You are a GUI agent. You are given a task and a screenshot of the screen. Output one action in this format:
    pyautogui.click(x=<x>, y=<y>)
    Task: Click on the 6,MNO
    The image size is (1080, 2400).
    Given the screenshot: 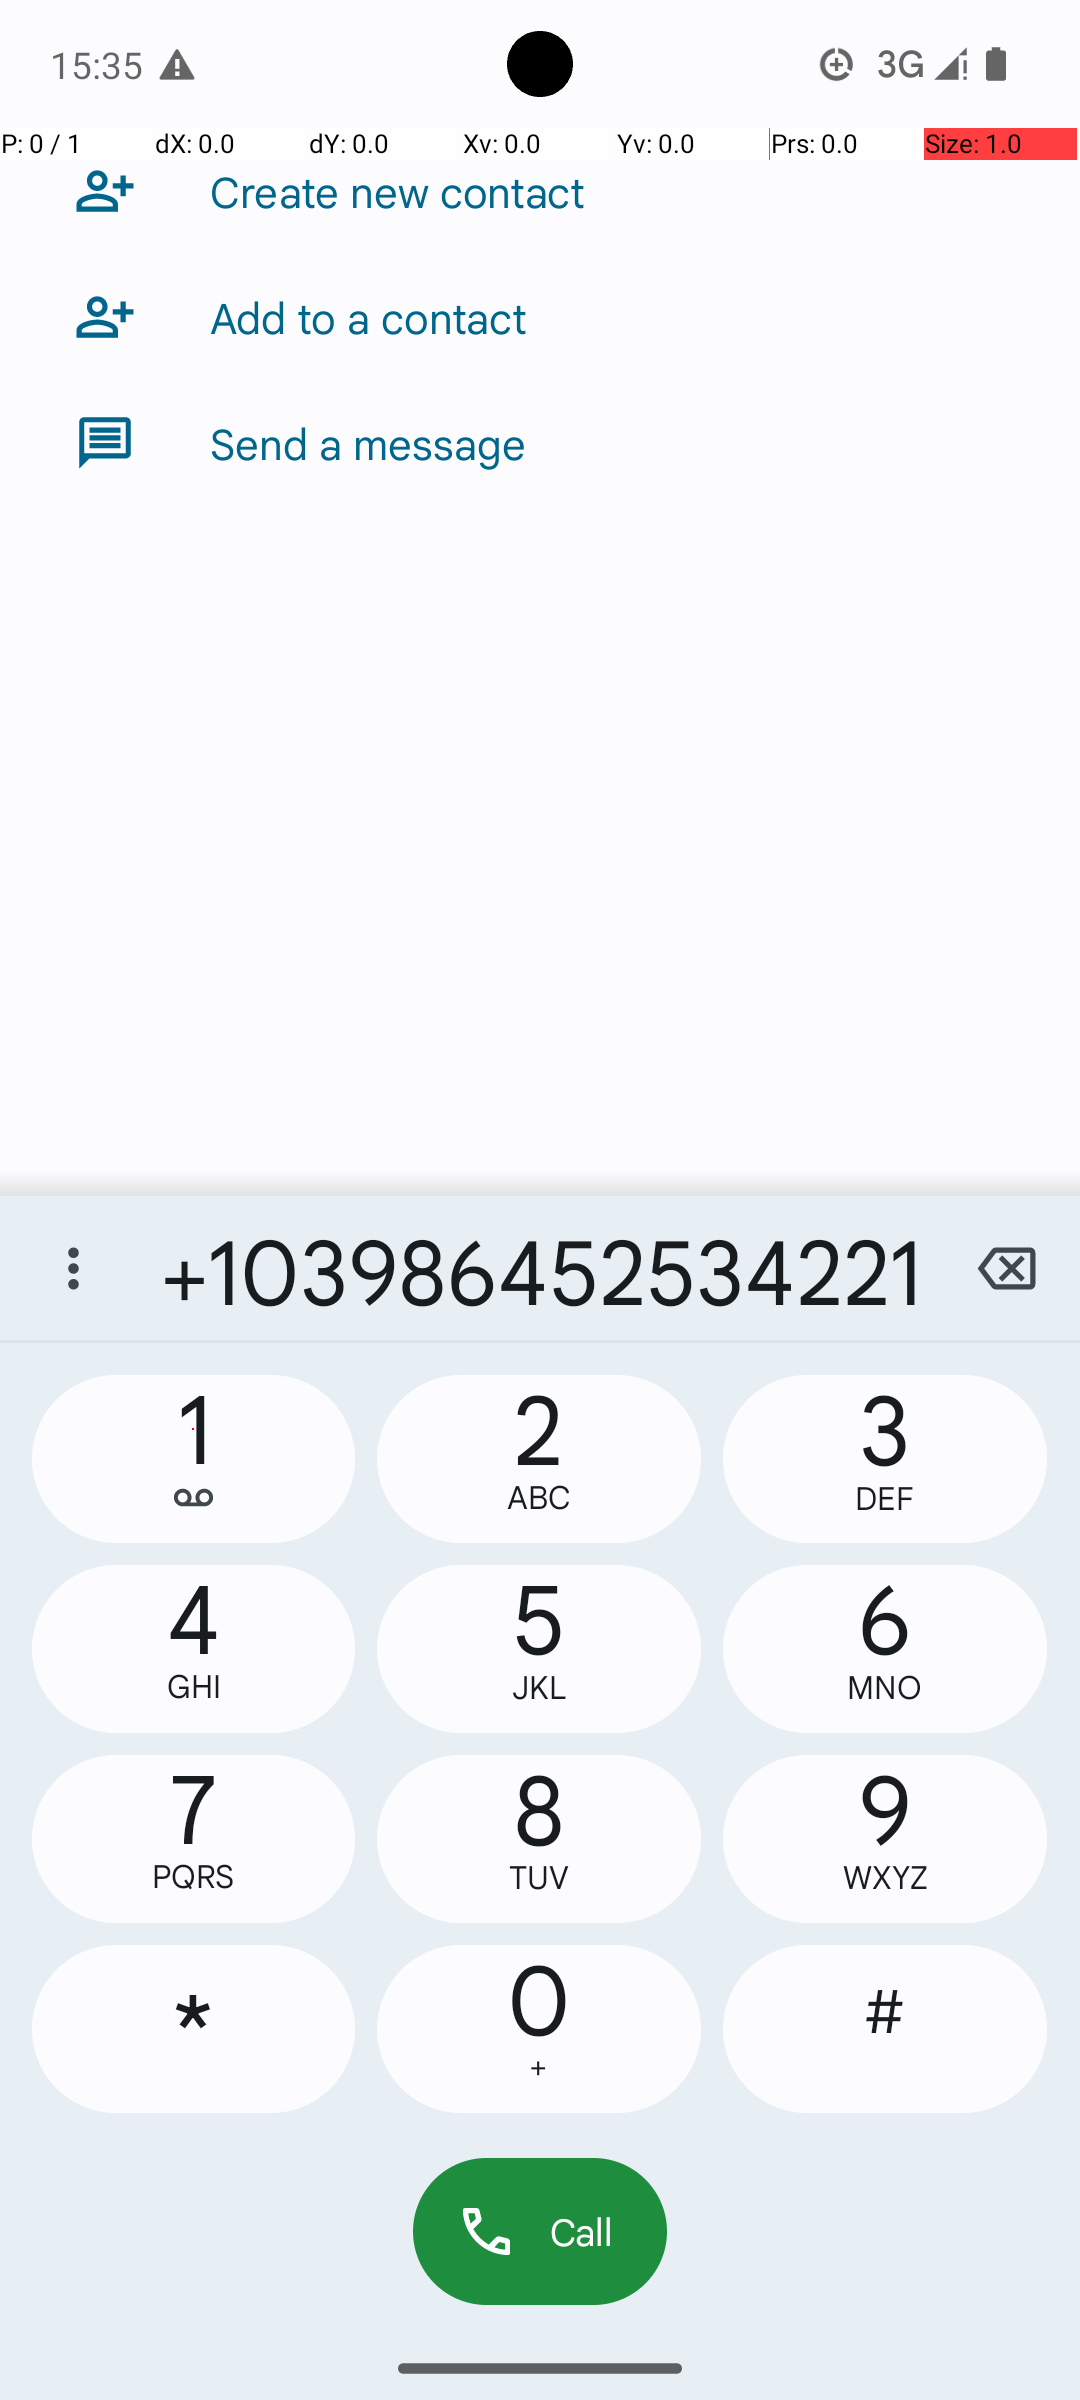 What is the action you would take?
    pyautogui.click(x=885, y=1649)
    